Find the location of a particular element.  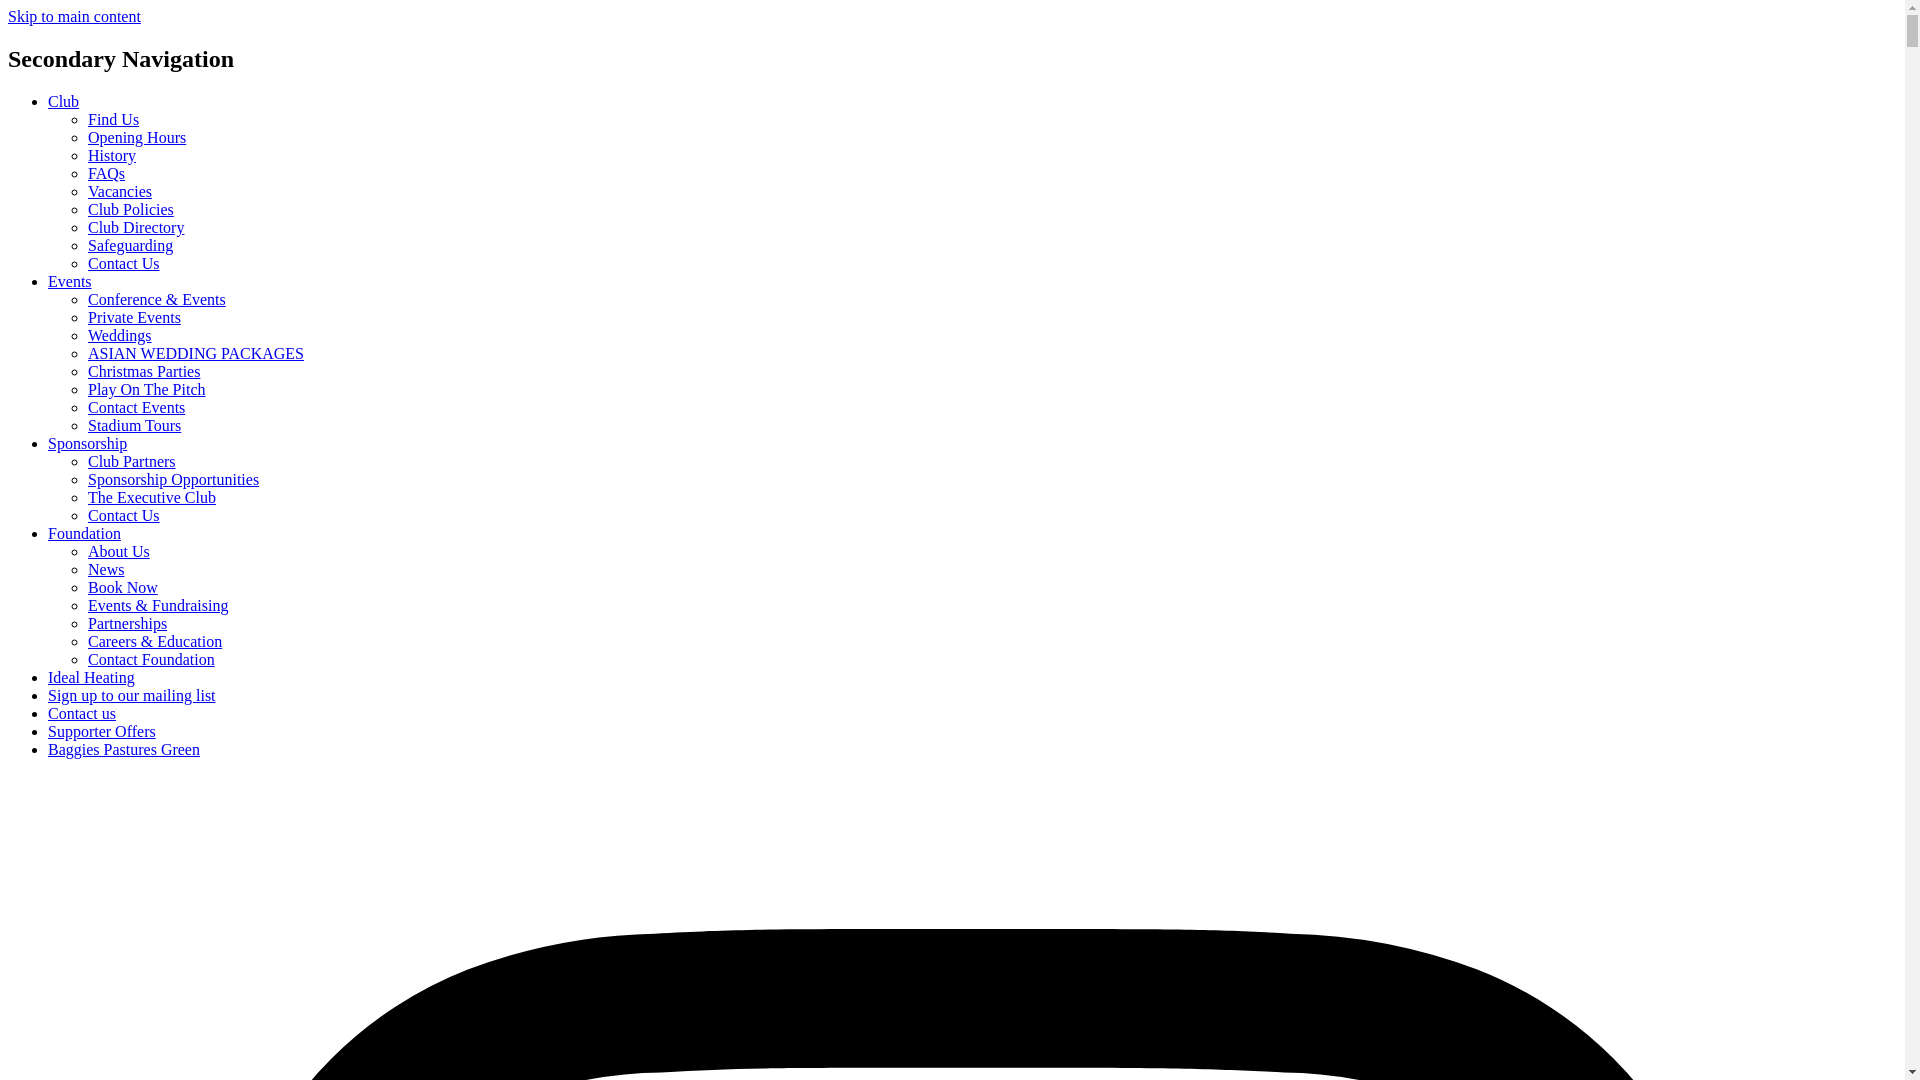

Contact Us is located at coordinates (124, 263).